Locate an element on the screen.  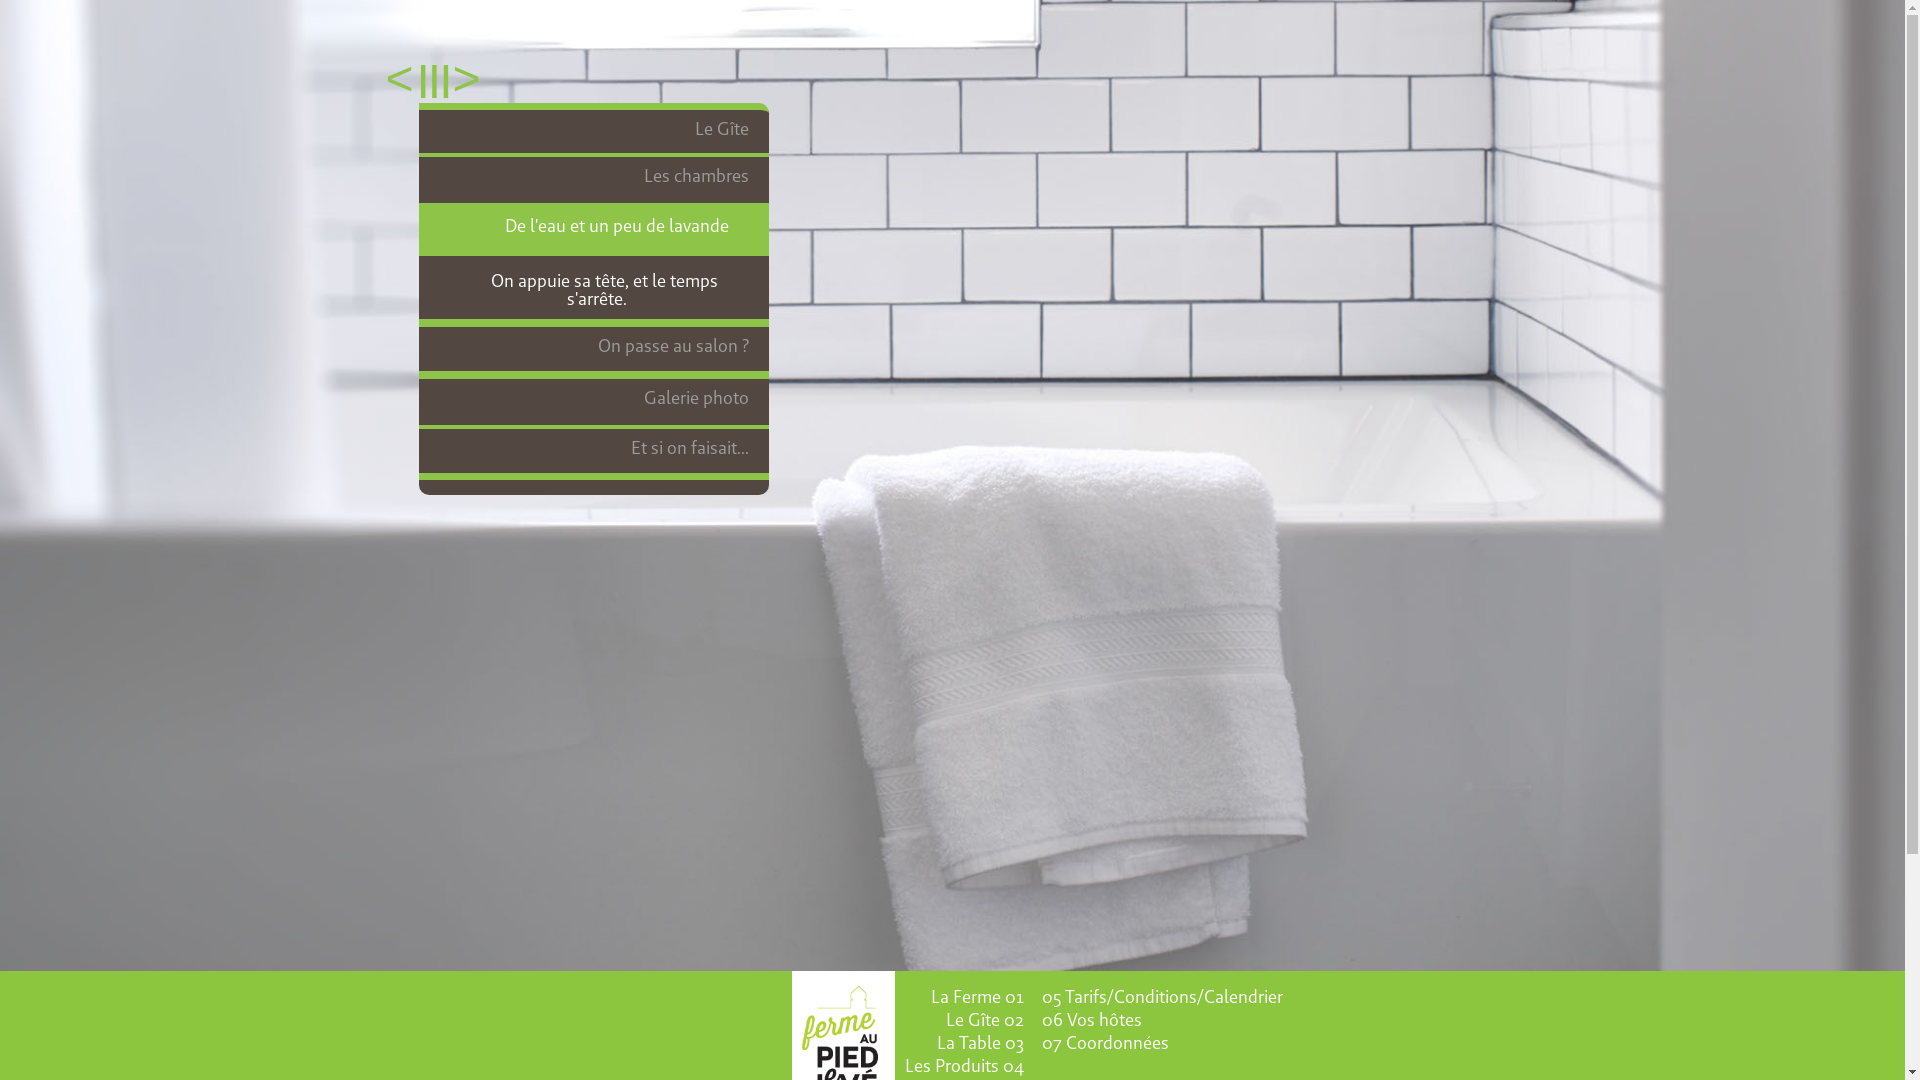
Et si on faisait... is located at coordinates (593, 454).